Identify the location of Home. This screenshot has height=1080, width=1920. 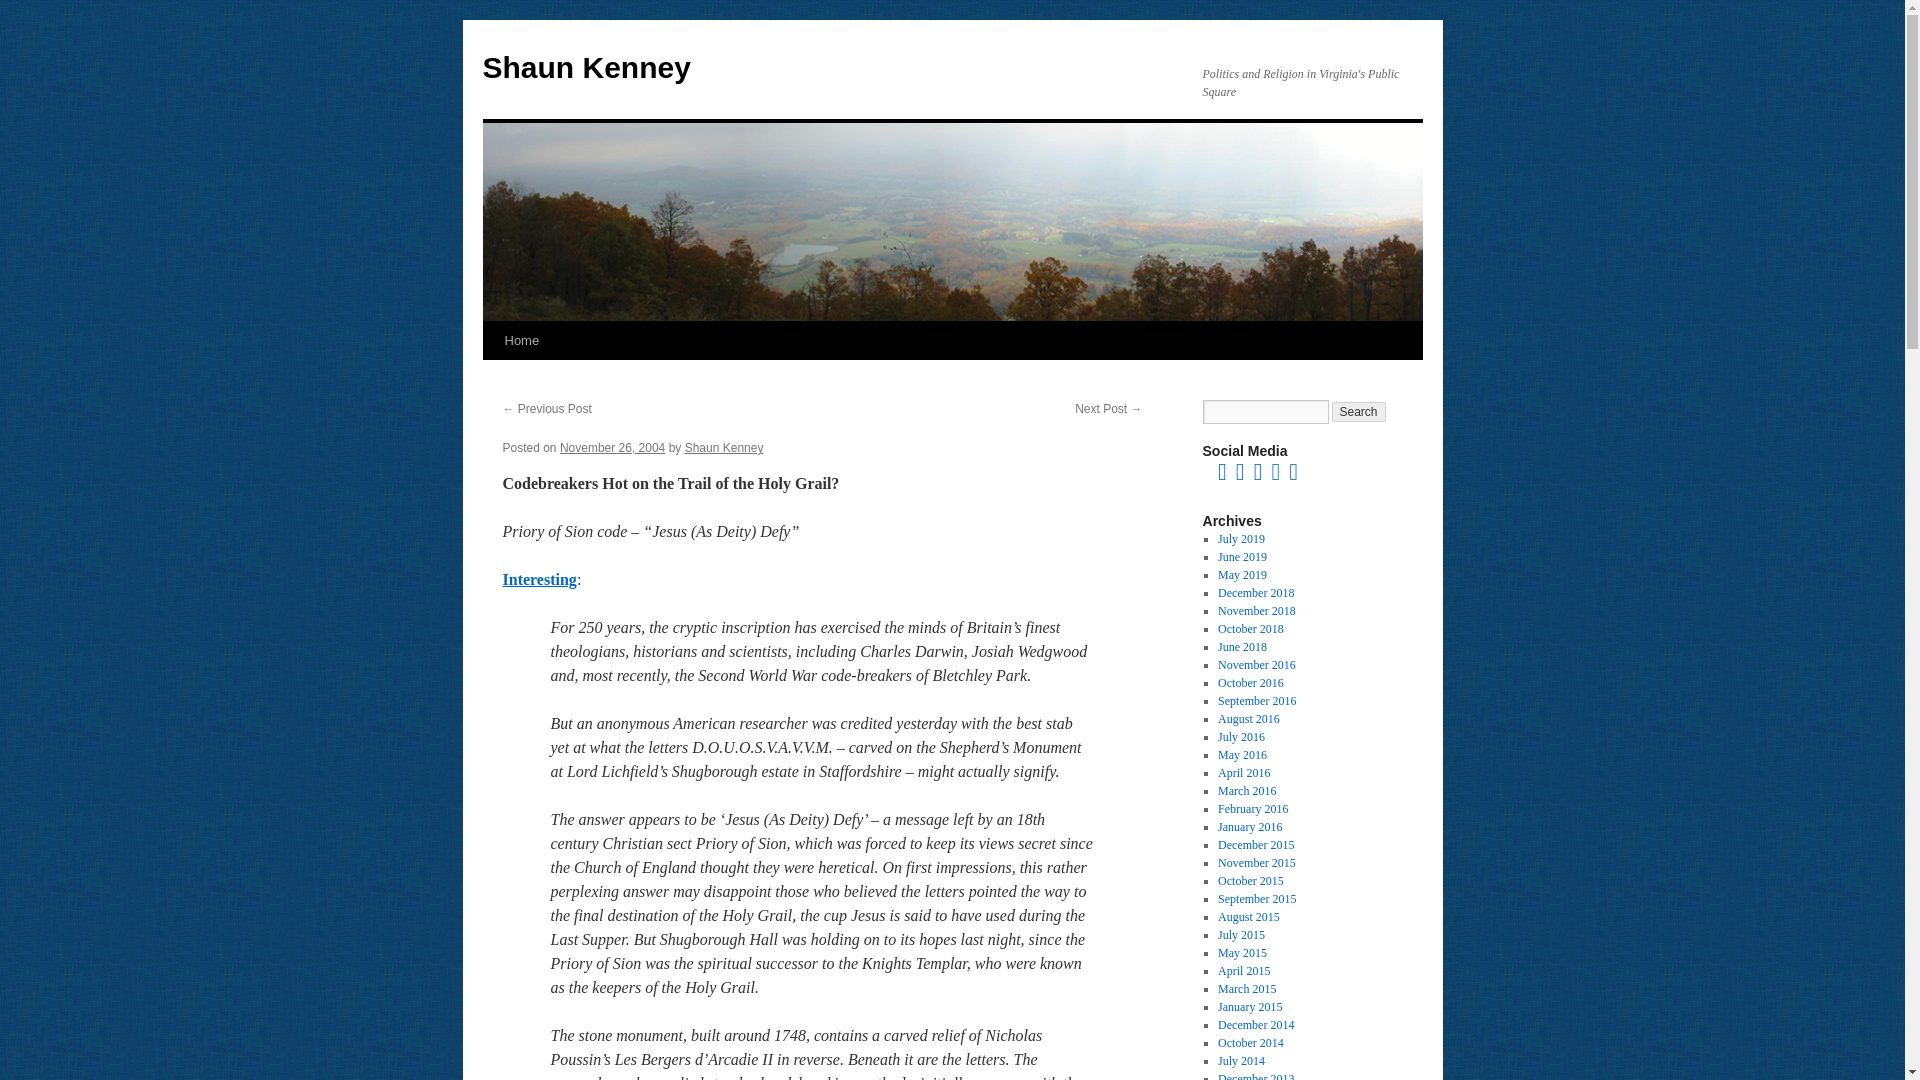
(521, 340).